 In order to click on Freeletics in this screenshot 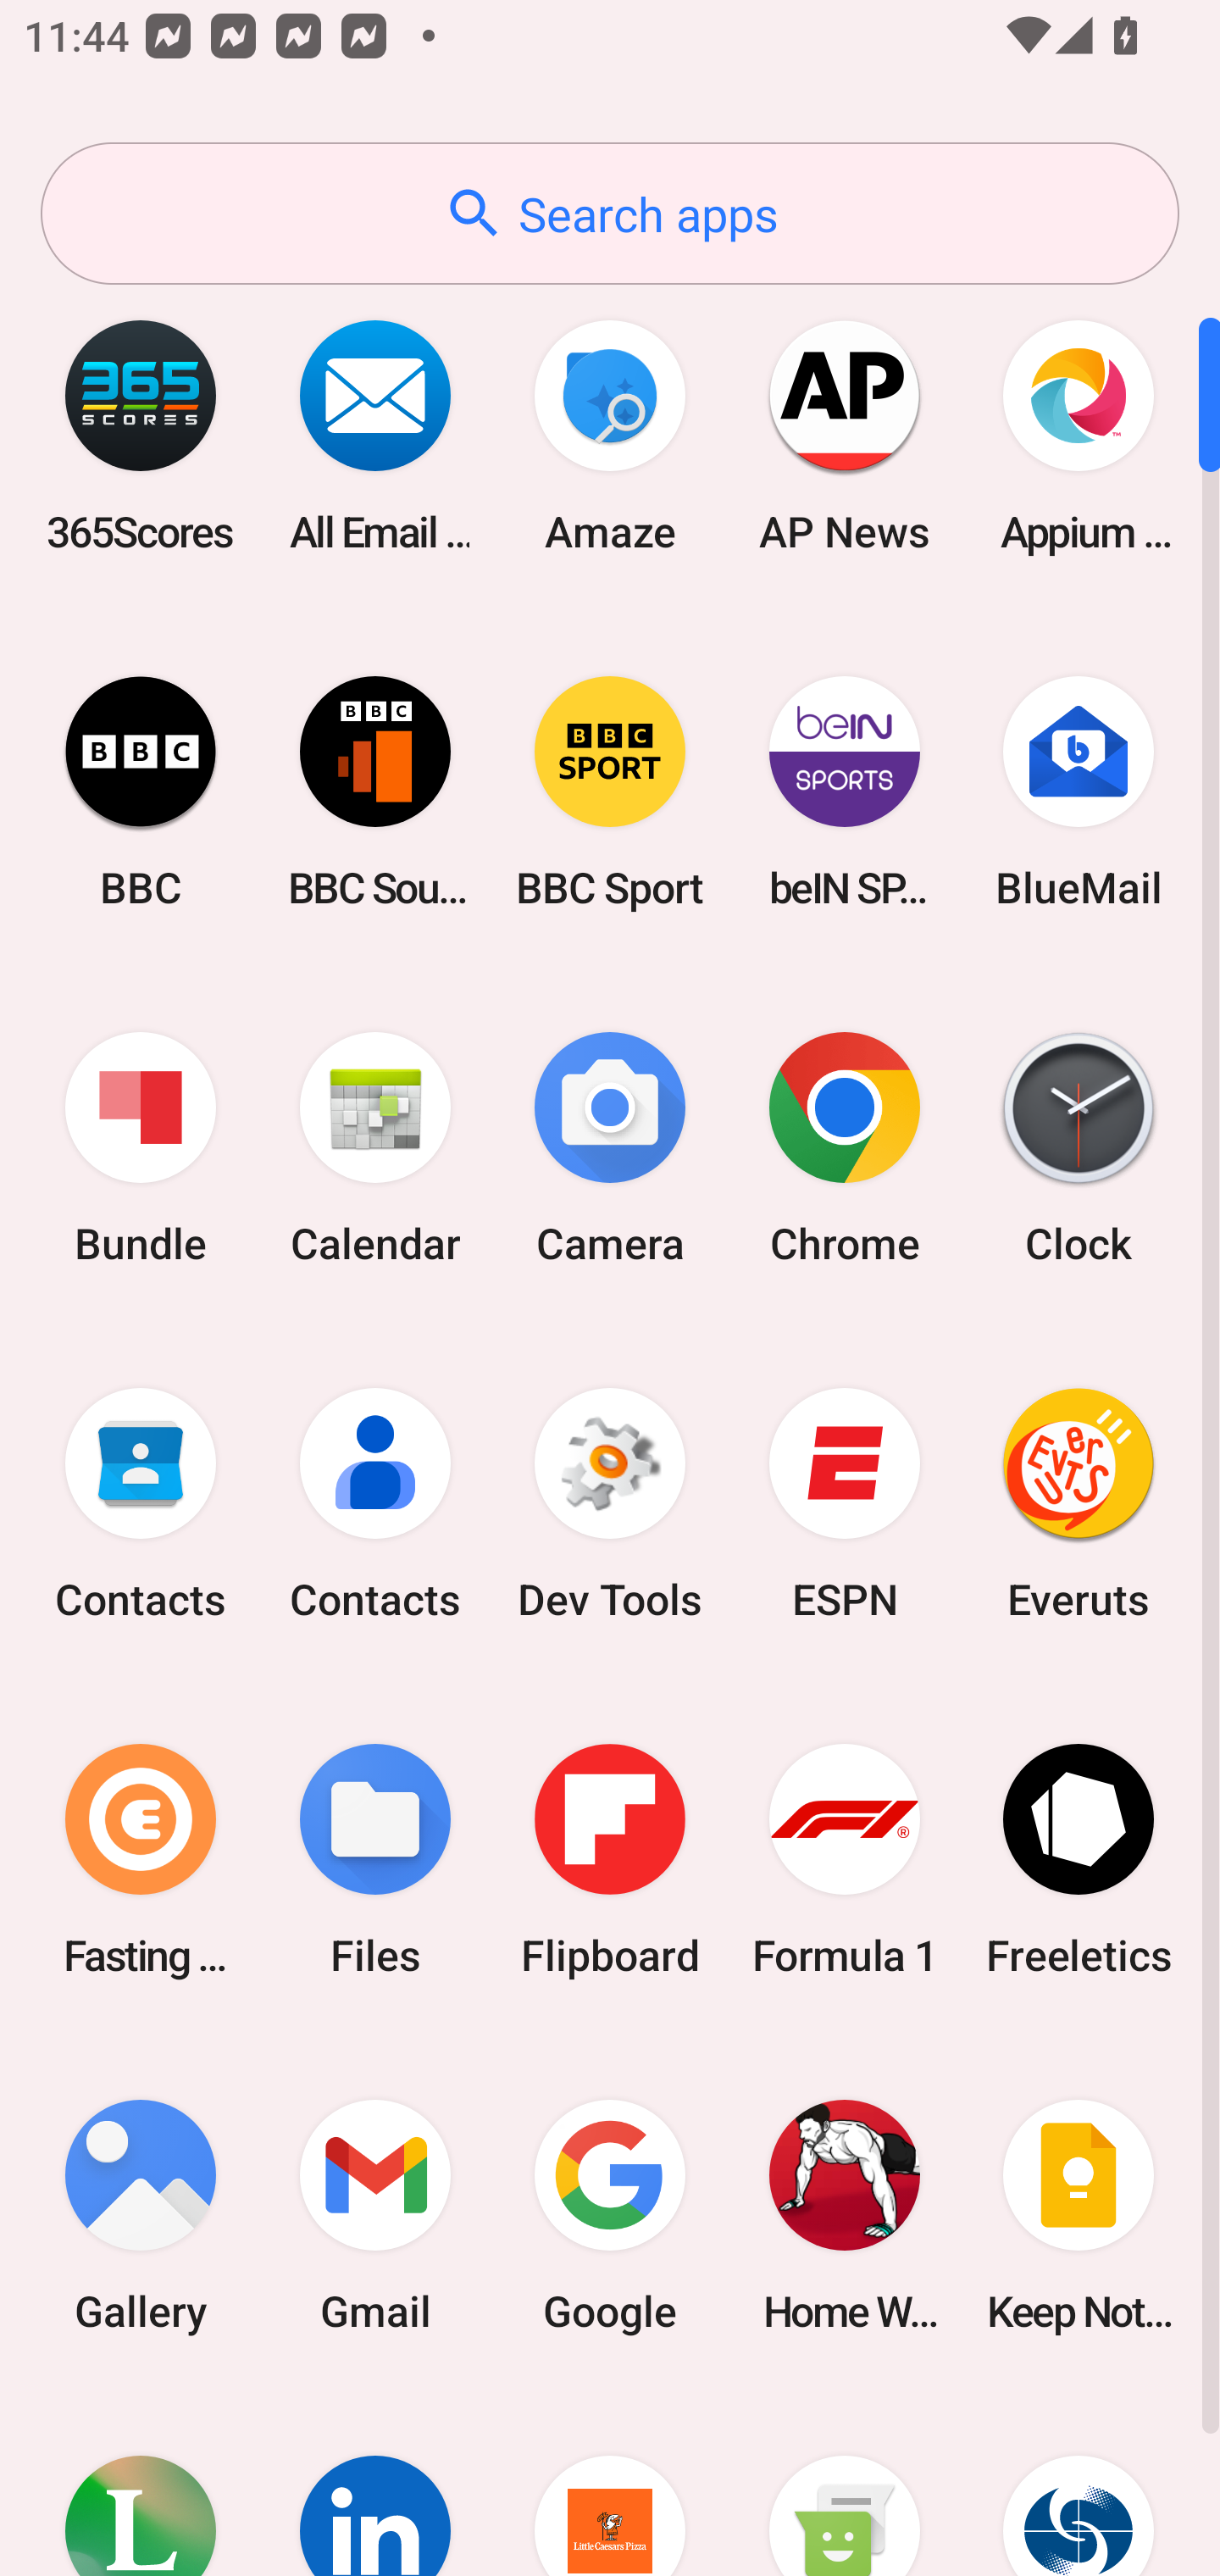, I will do `click(1079, 1859)`.